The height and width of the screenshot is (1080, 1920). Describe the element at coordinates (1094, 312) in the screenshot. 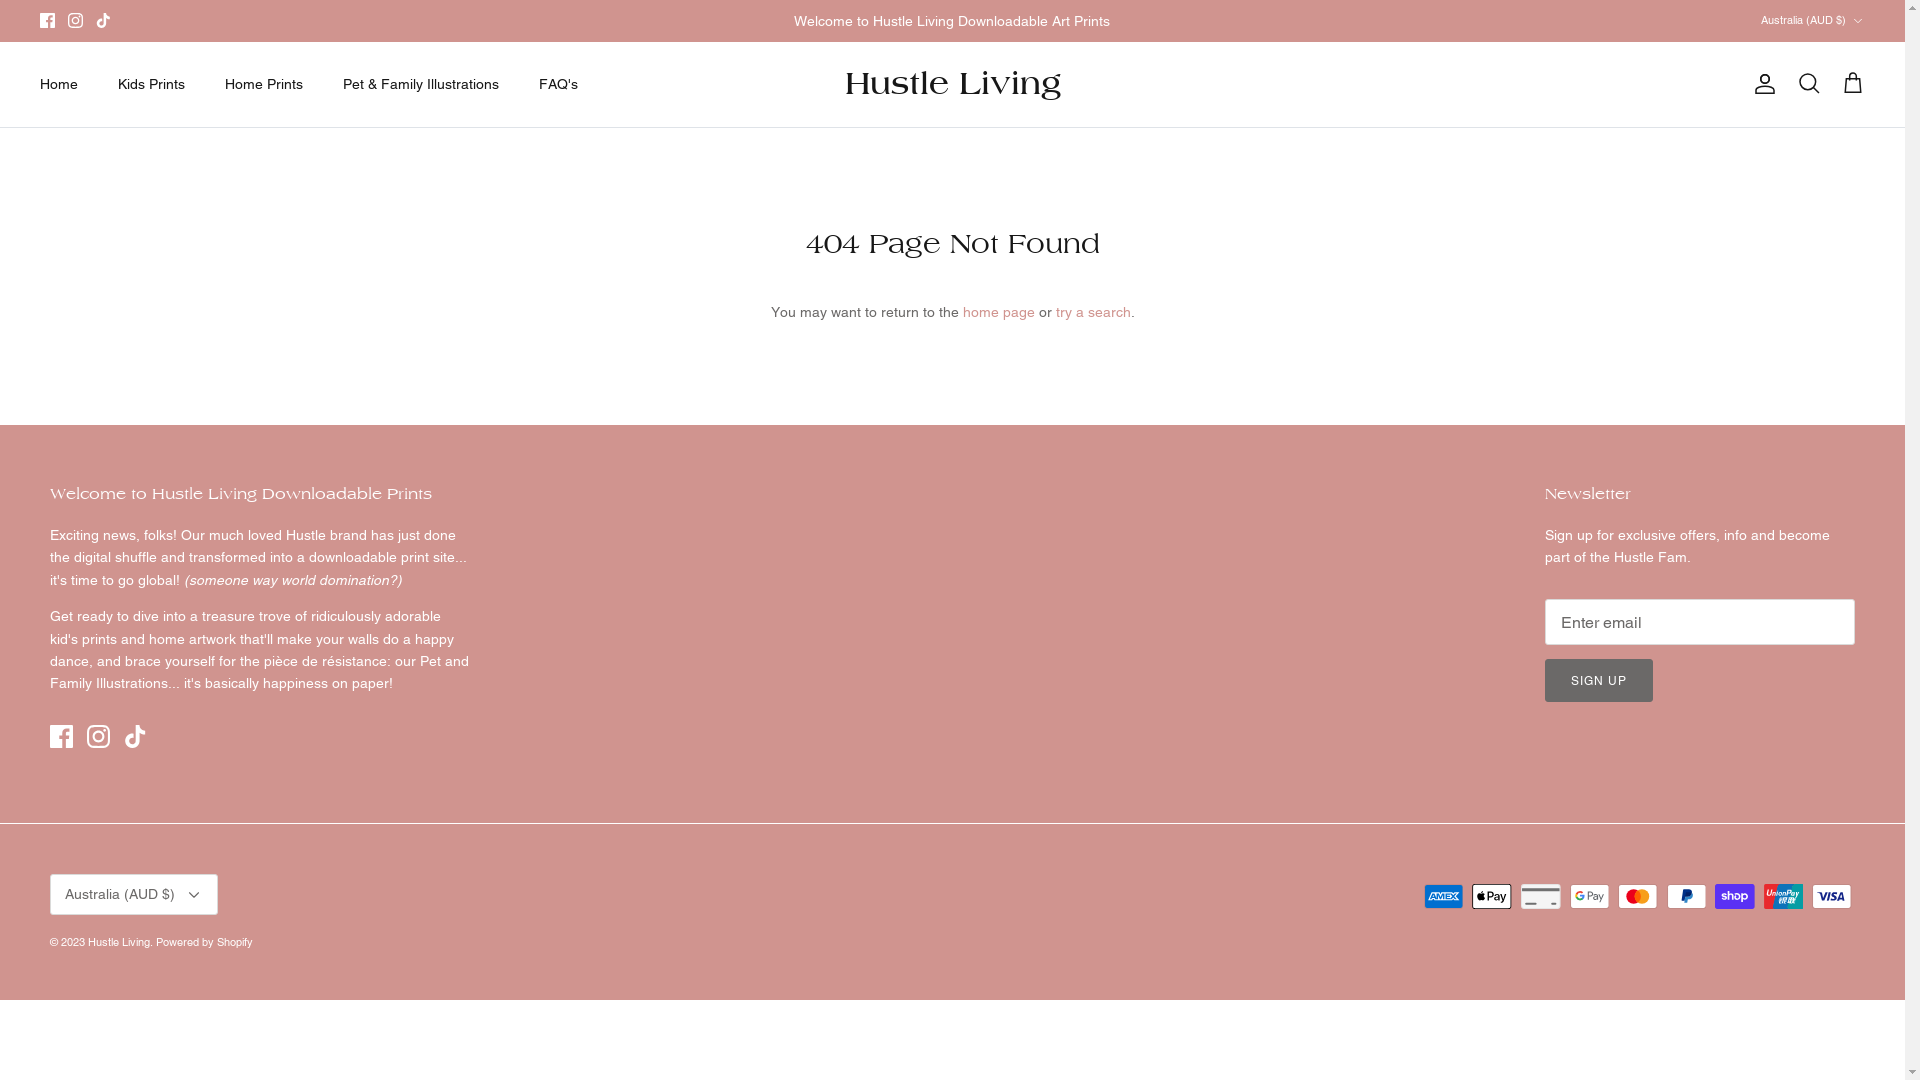

I see `try a search` at that location.